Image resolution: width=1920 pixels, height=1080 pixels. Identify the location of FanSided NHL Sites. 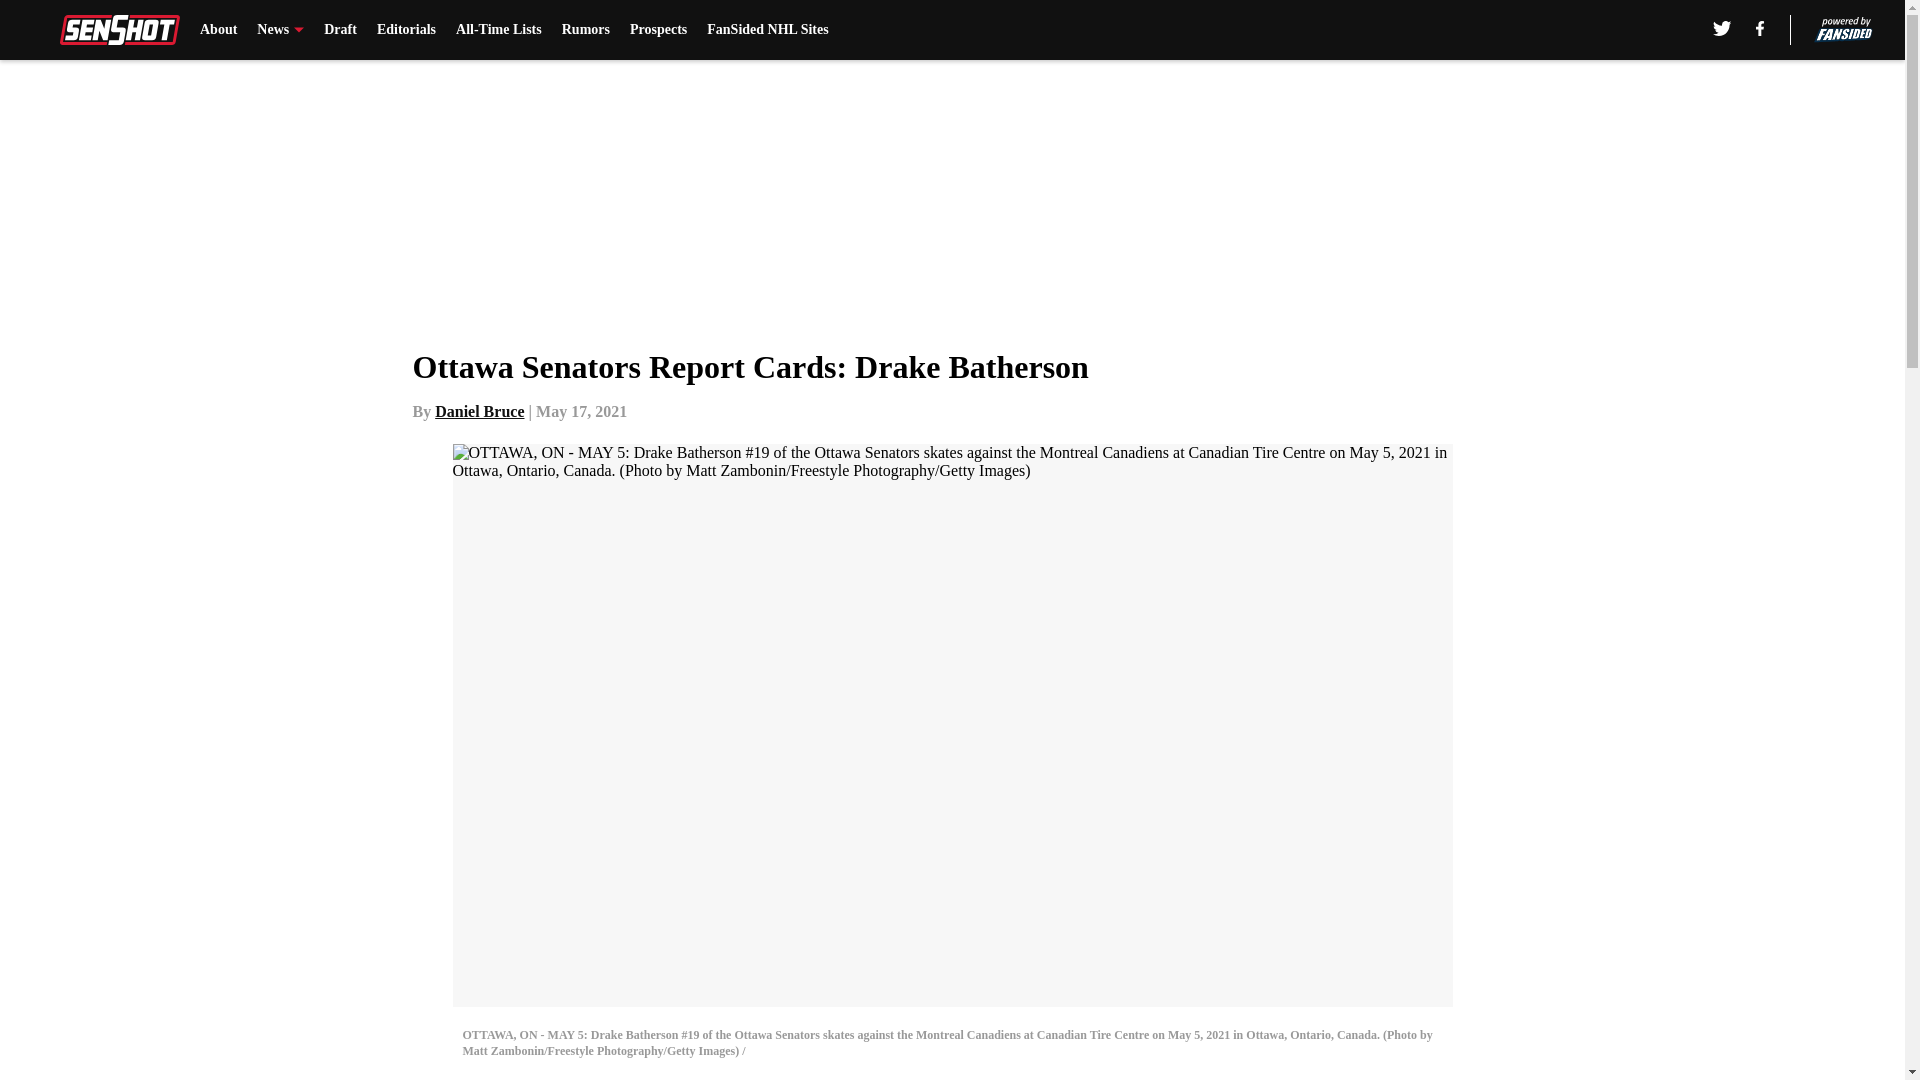
(766, 30).